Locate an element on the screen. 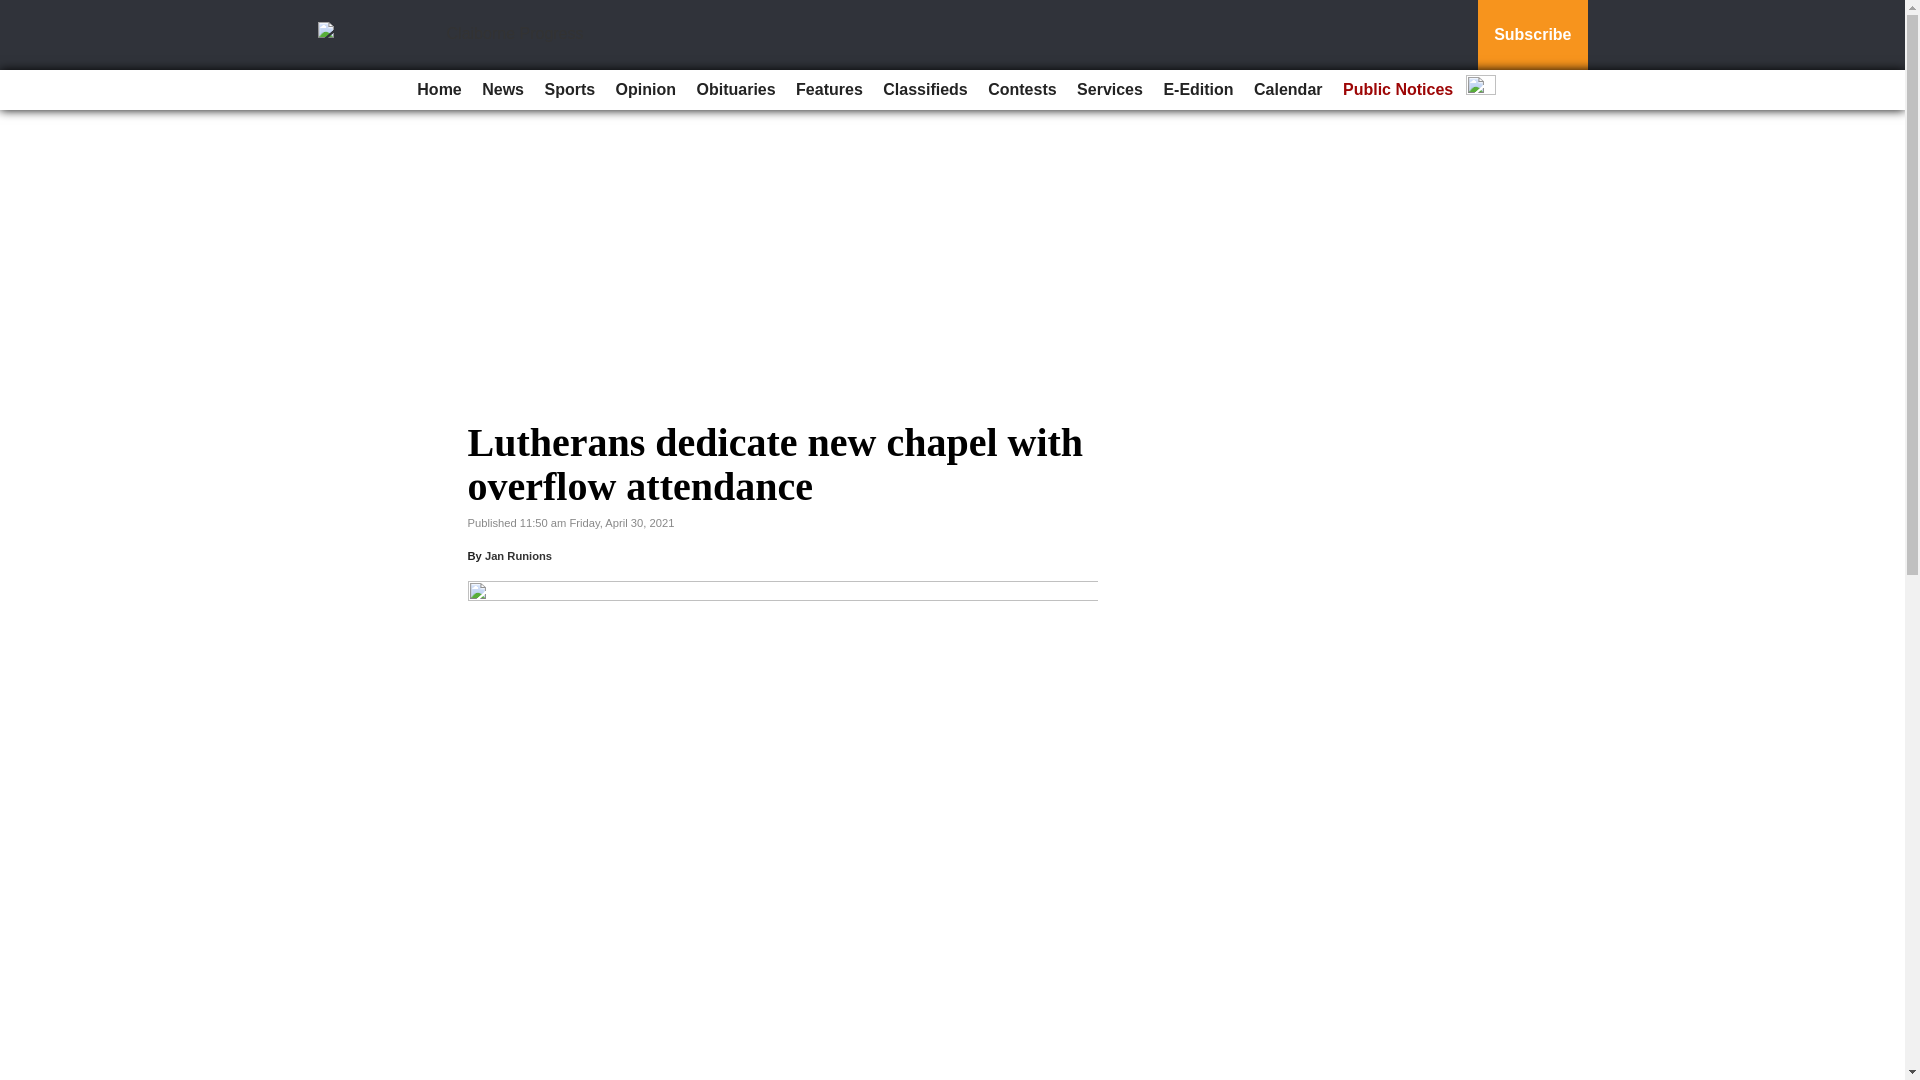 This screenshot has height=1080, width=1920. Opinion is located at coordinates (646, 90).